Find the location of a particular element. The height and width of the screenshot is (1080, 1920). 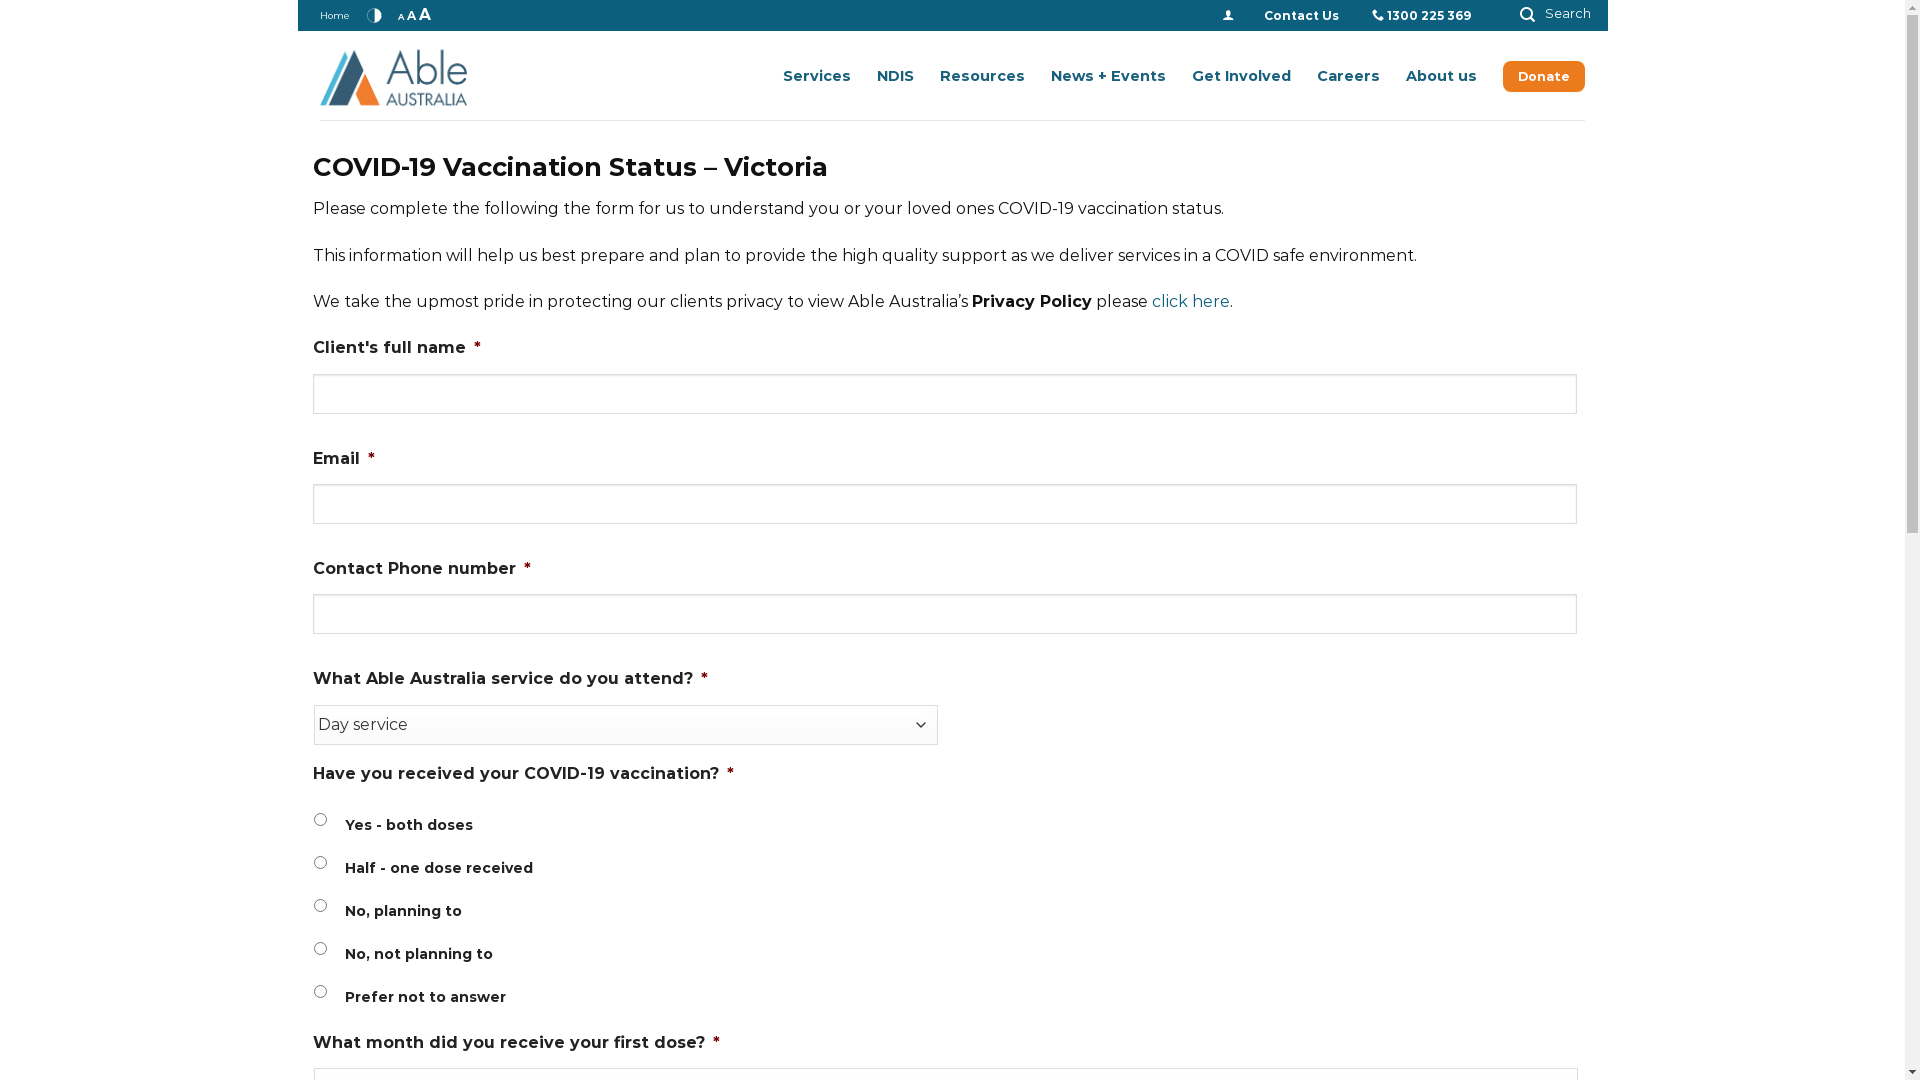

Services is located at coordinates (817, 76).